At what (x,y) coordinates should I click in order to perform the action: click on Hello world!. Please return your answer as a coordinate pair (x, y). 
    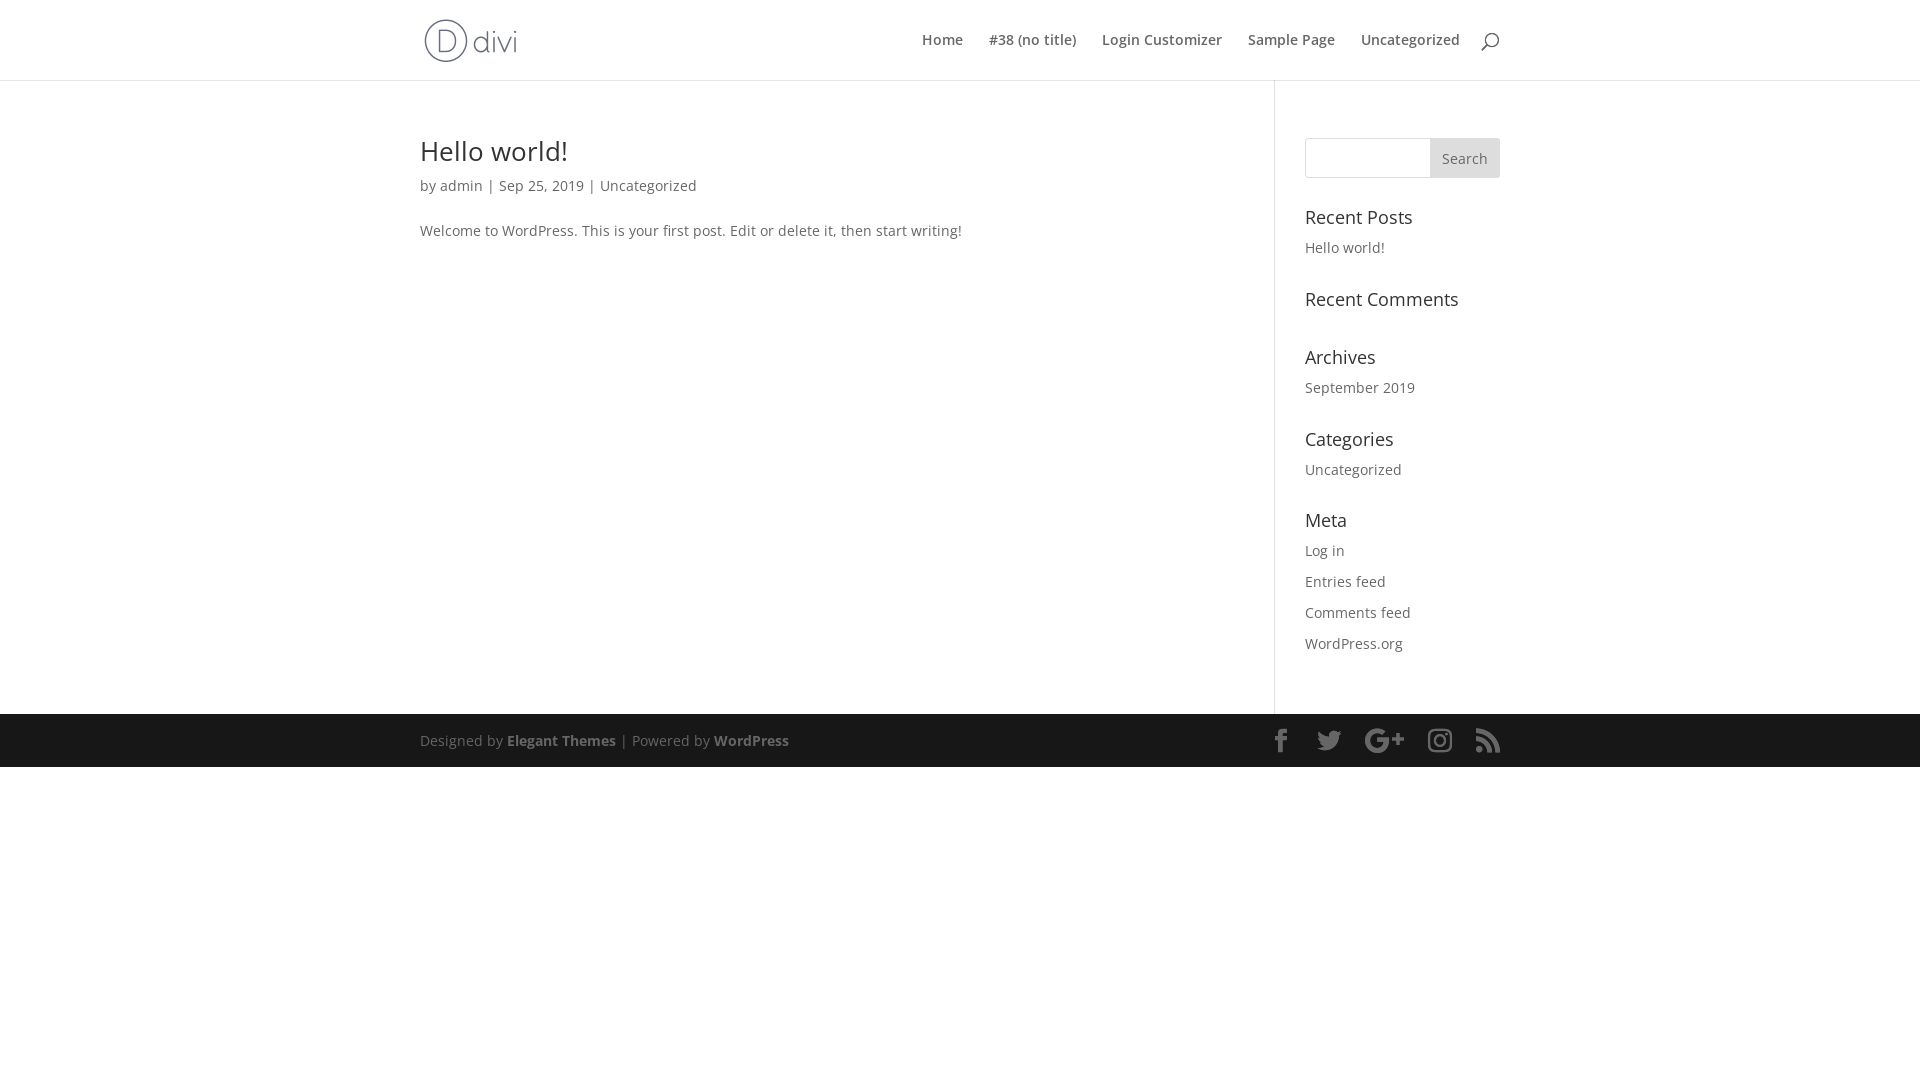
    Looking at the image, I should click on (494, 151).